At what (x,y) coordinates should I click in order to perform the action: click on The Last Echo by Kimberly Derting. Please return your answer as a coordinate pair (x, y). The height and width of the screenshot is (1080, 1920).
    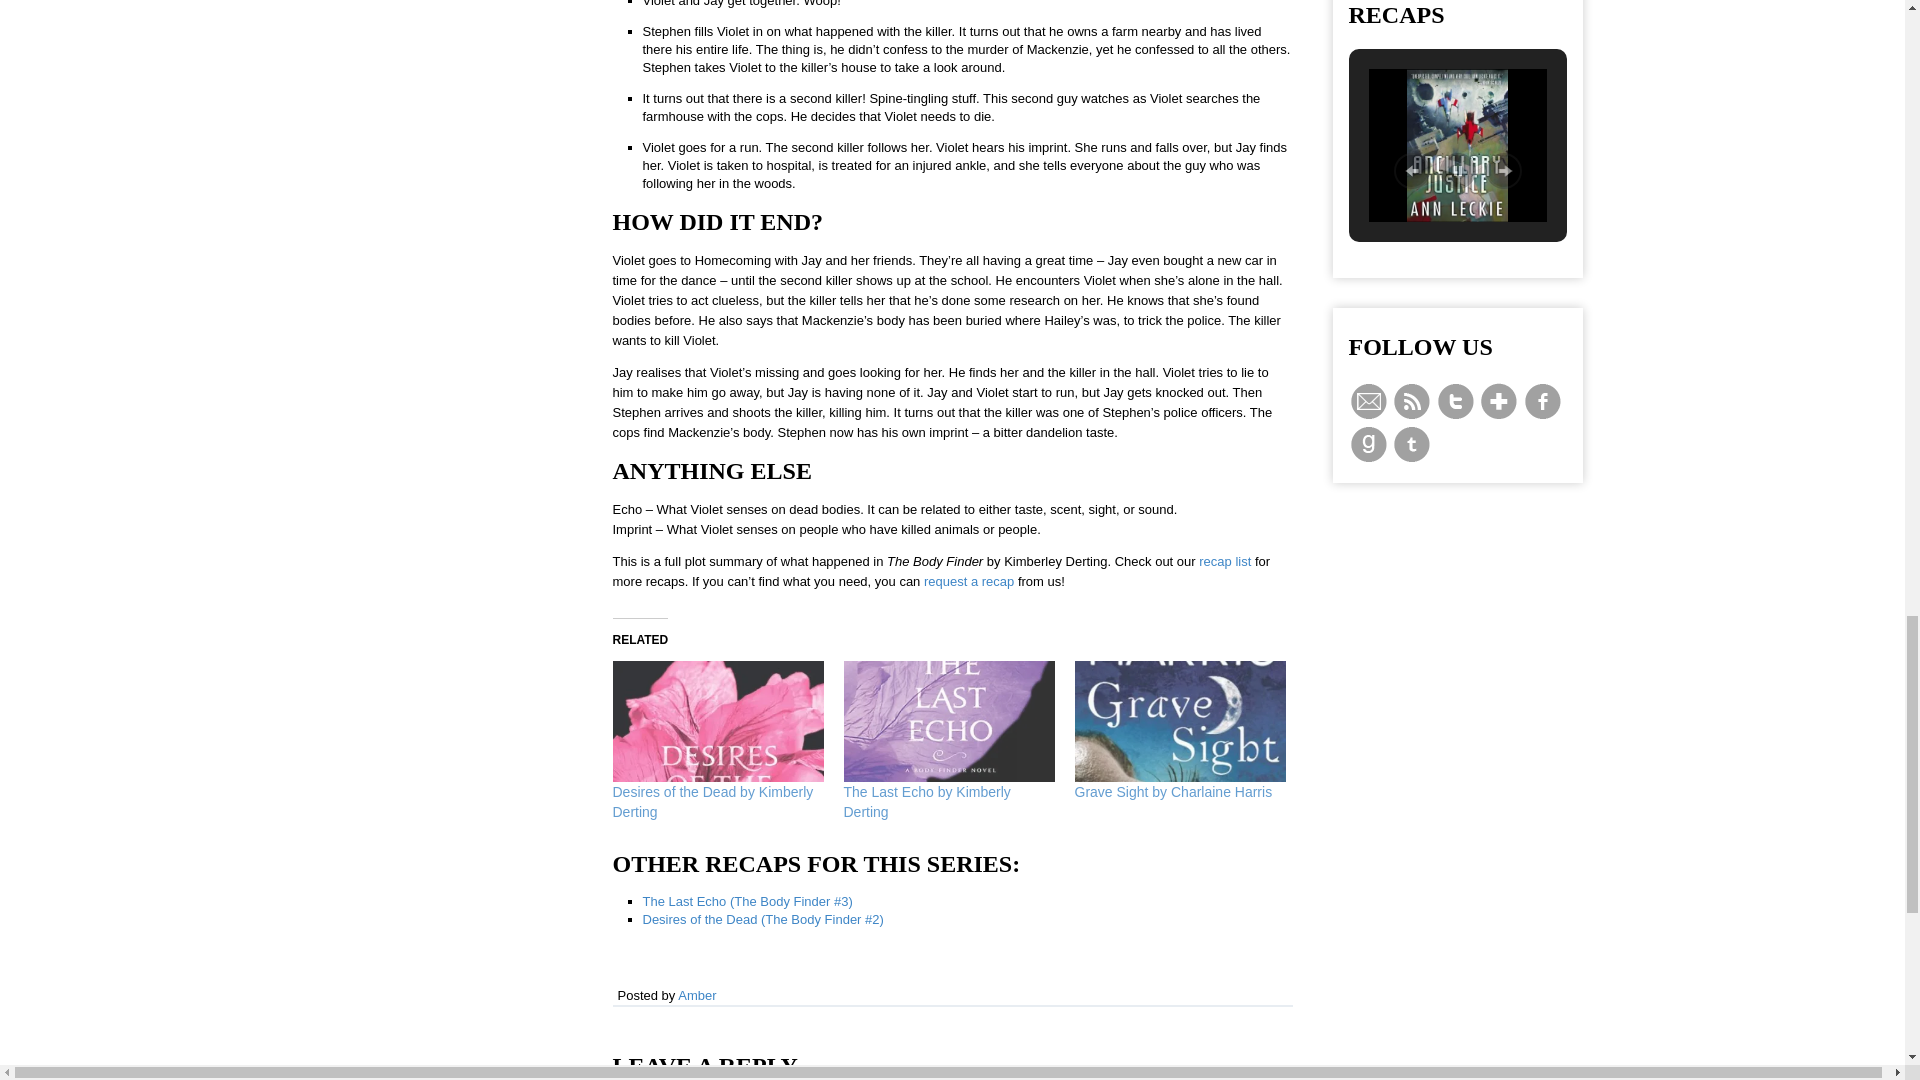
    Looking at the image, I should click on (928, 802).